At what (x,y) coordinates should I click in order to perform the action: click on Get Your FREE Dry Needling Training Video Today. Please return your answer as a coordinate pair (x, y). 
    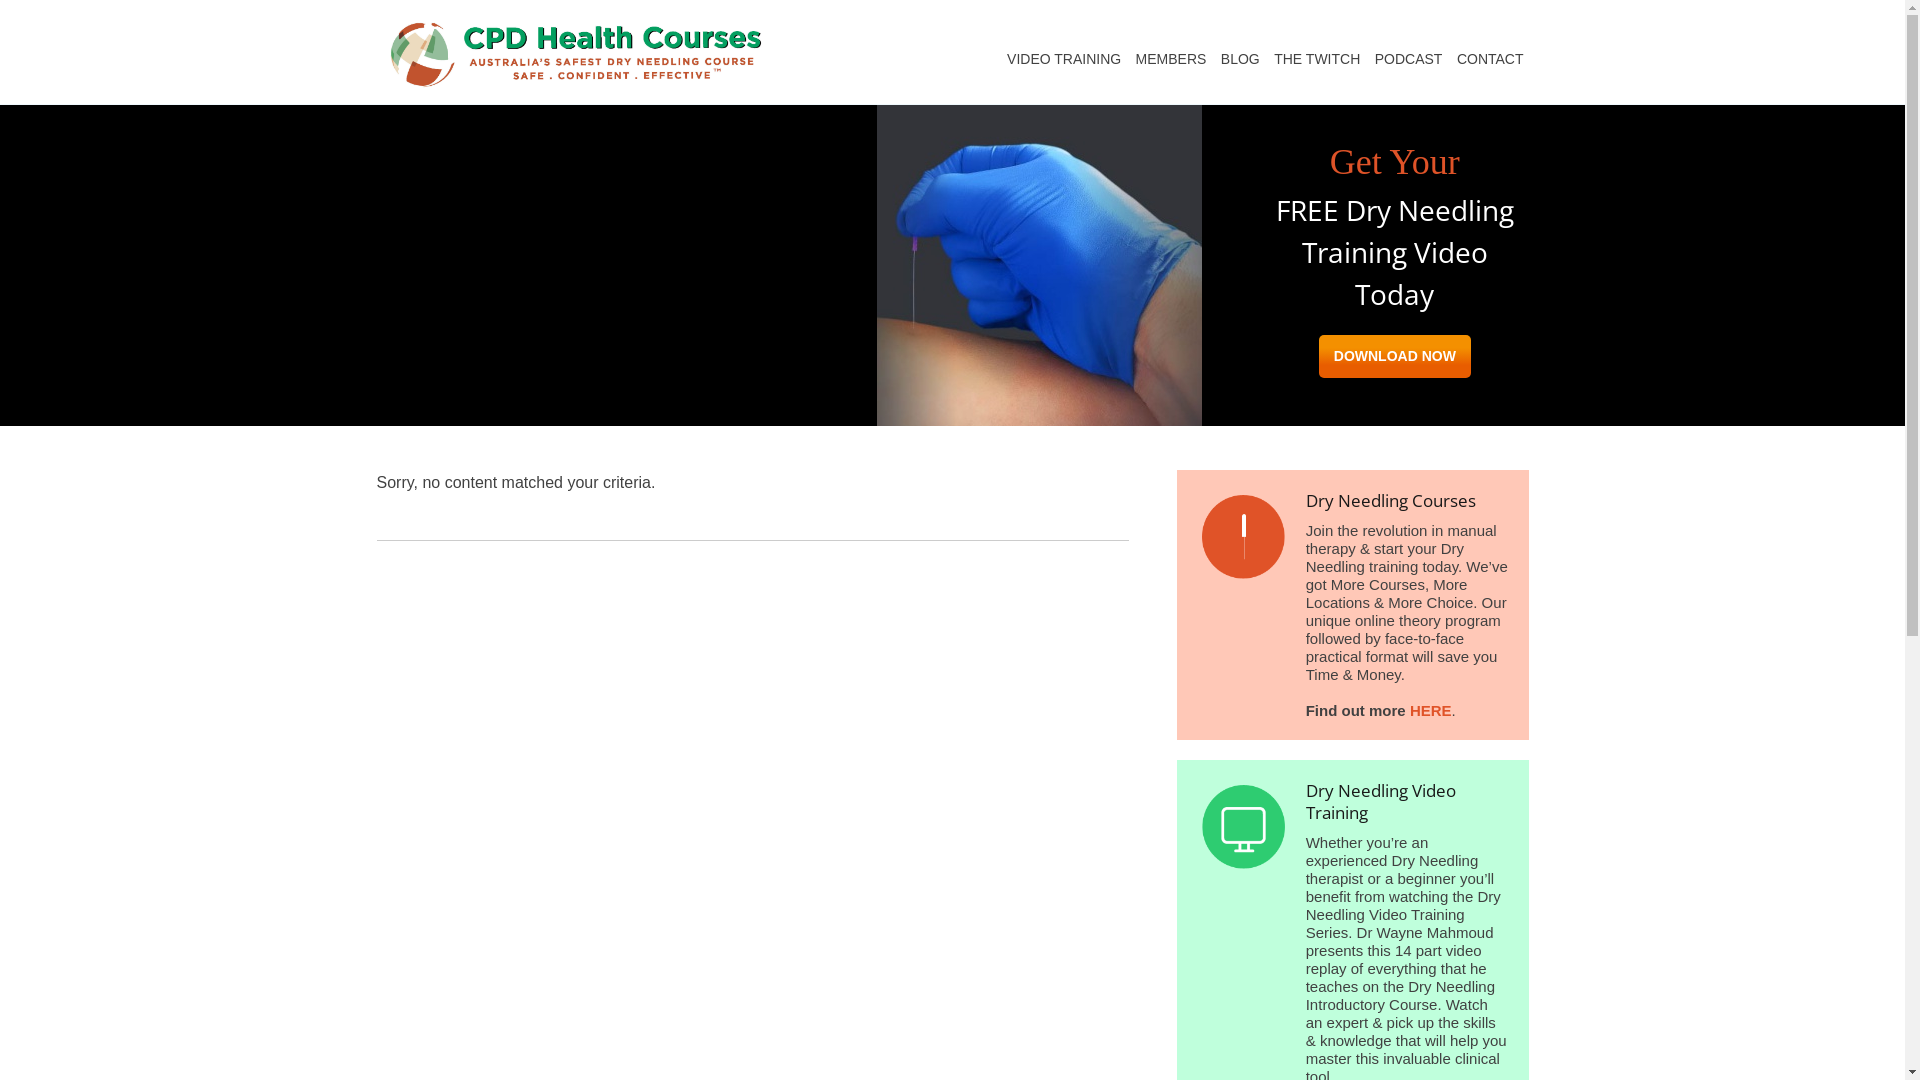
    Looking at the image, I should click on (1038, 266).